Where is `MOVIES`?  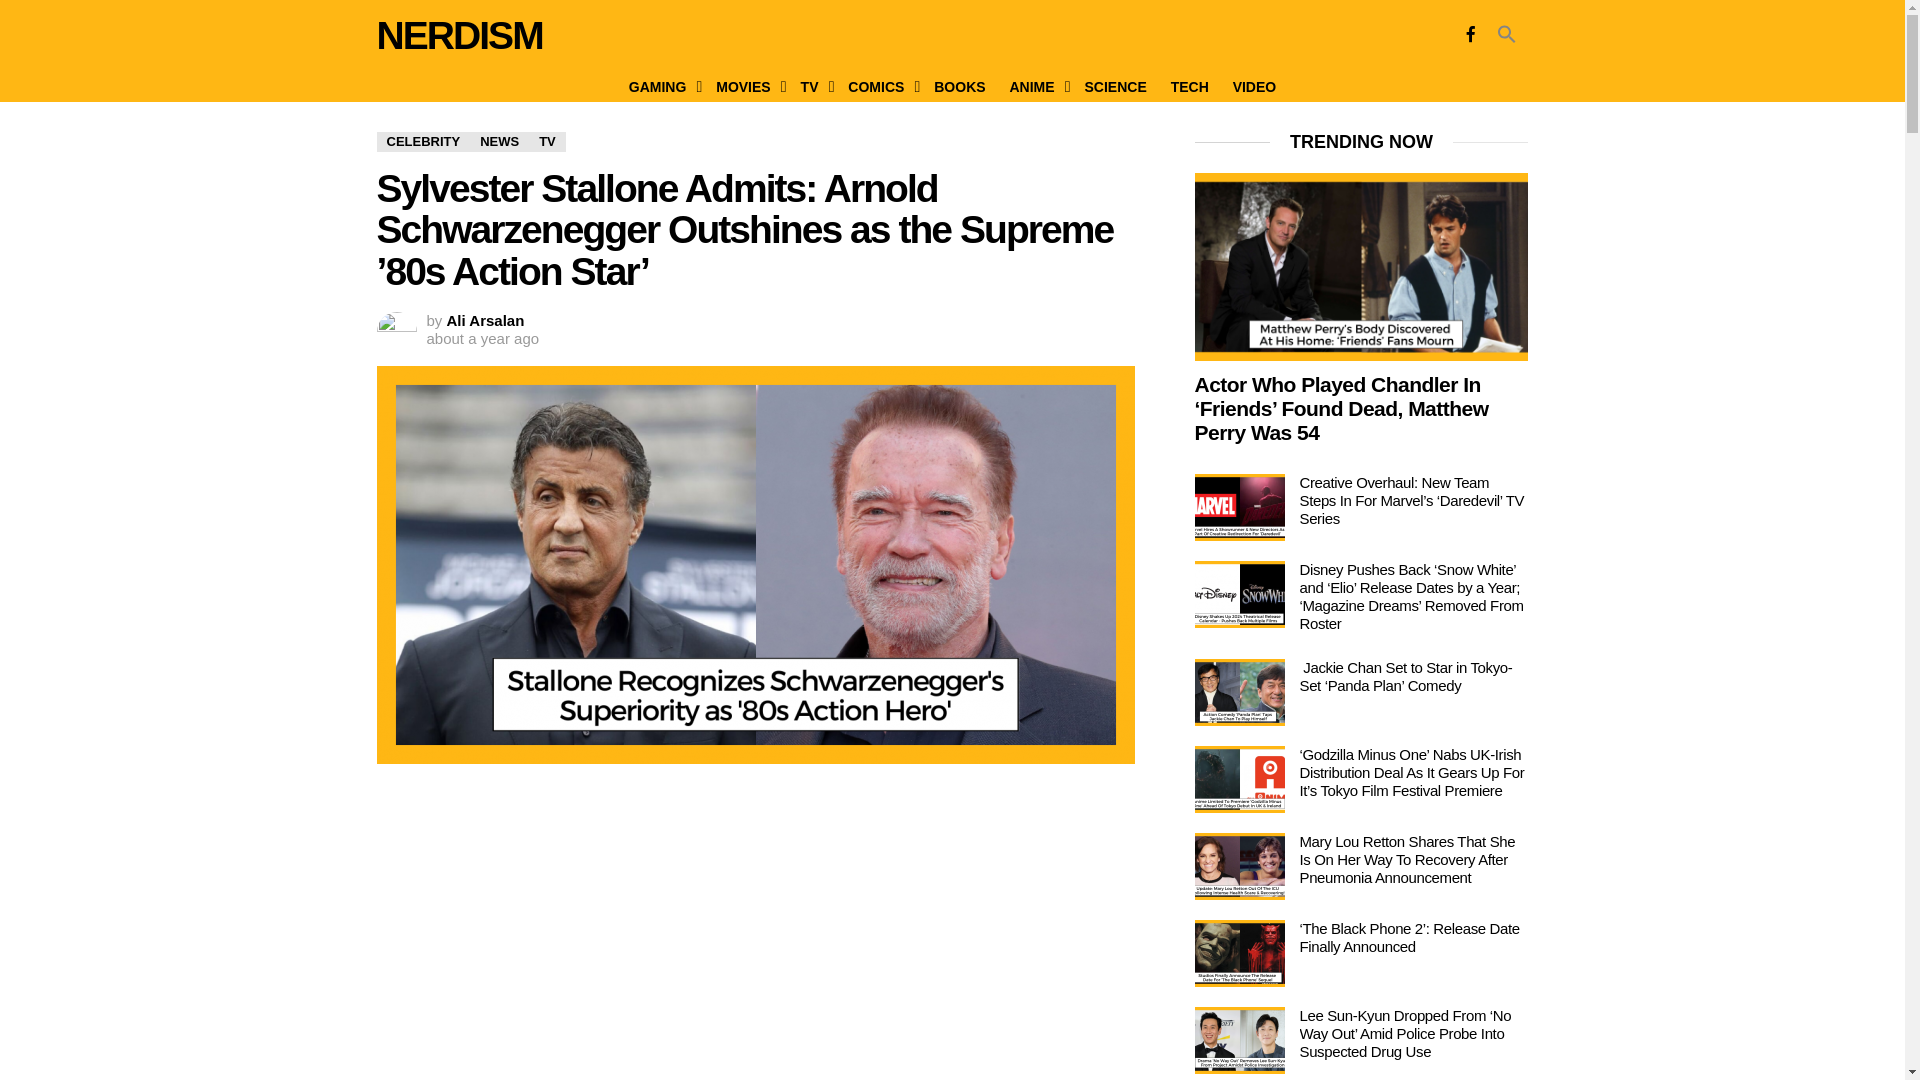
MOVIES is located at coordinates (746, 86).